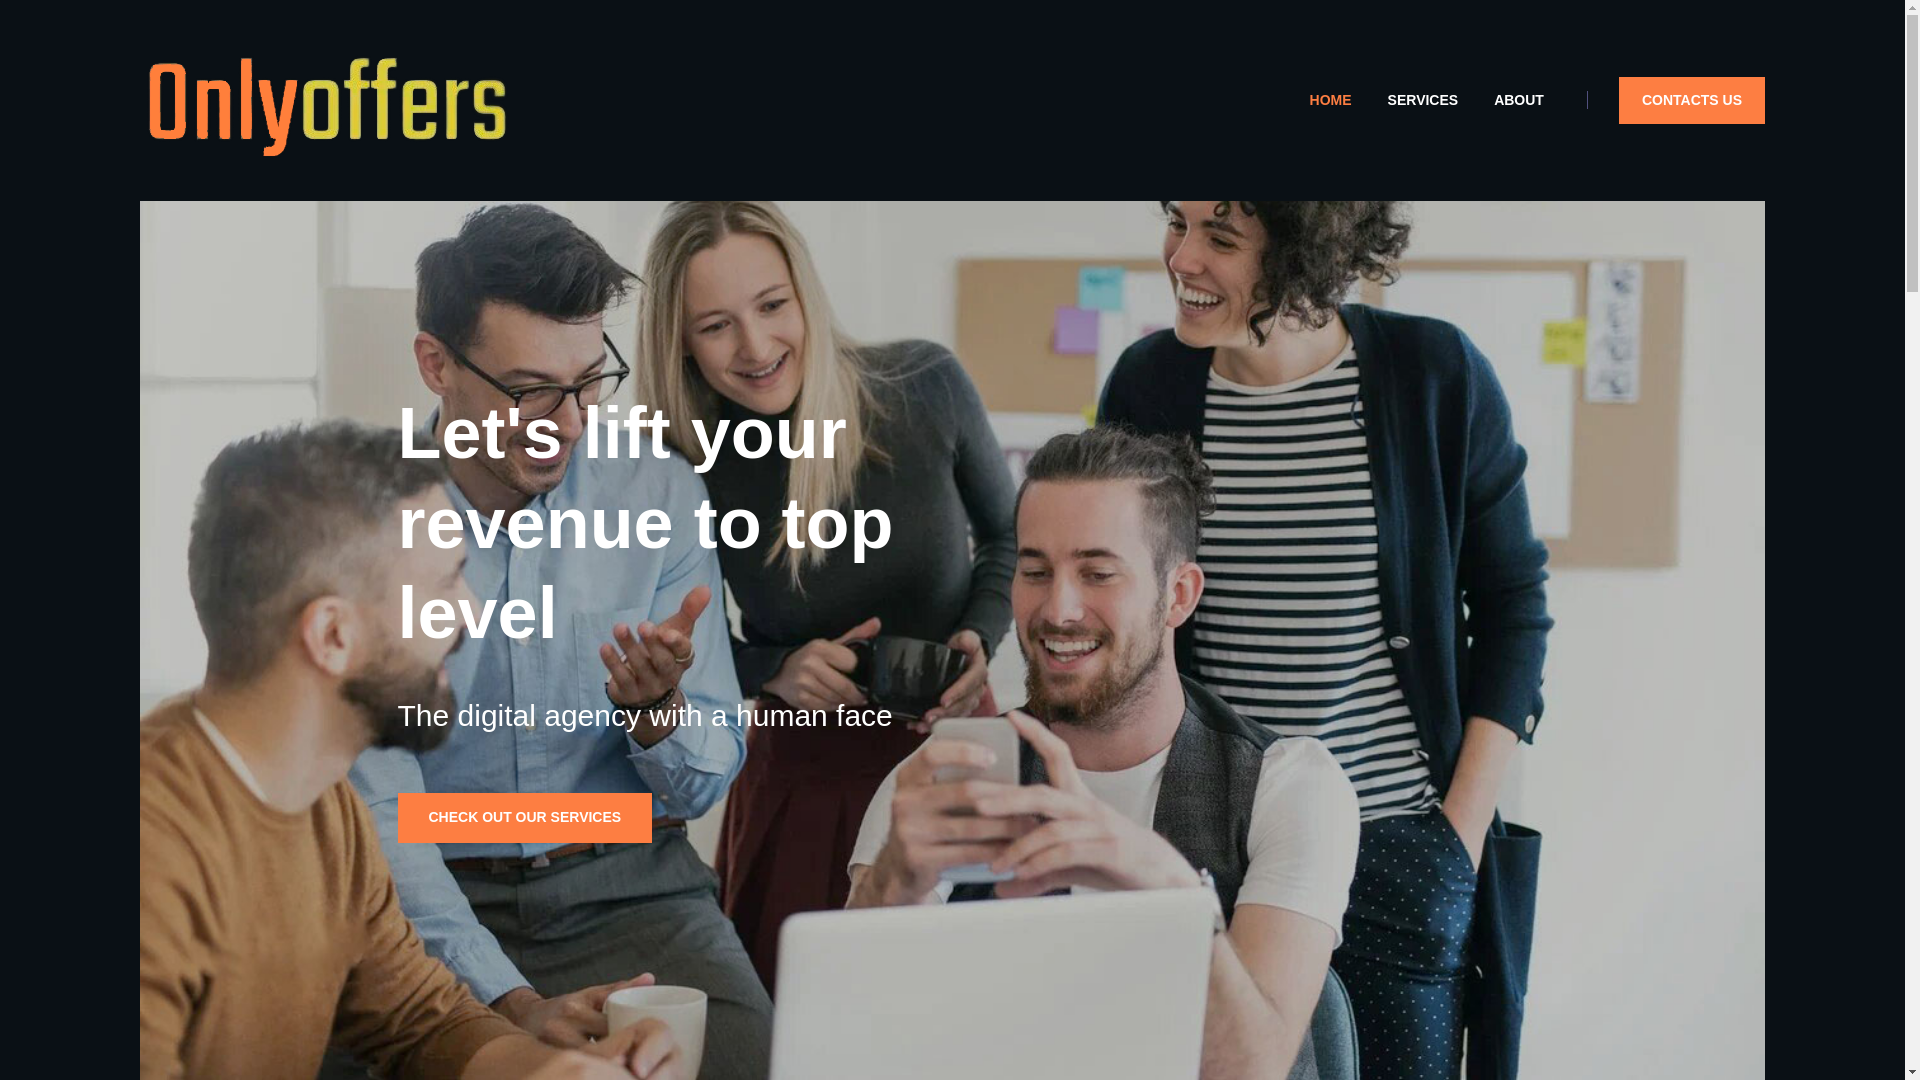 This screenshot has height=1080, width=1920. I want to click on HOME, so click(1331, 100).